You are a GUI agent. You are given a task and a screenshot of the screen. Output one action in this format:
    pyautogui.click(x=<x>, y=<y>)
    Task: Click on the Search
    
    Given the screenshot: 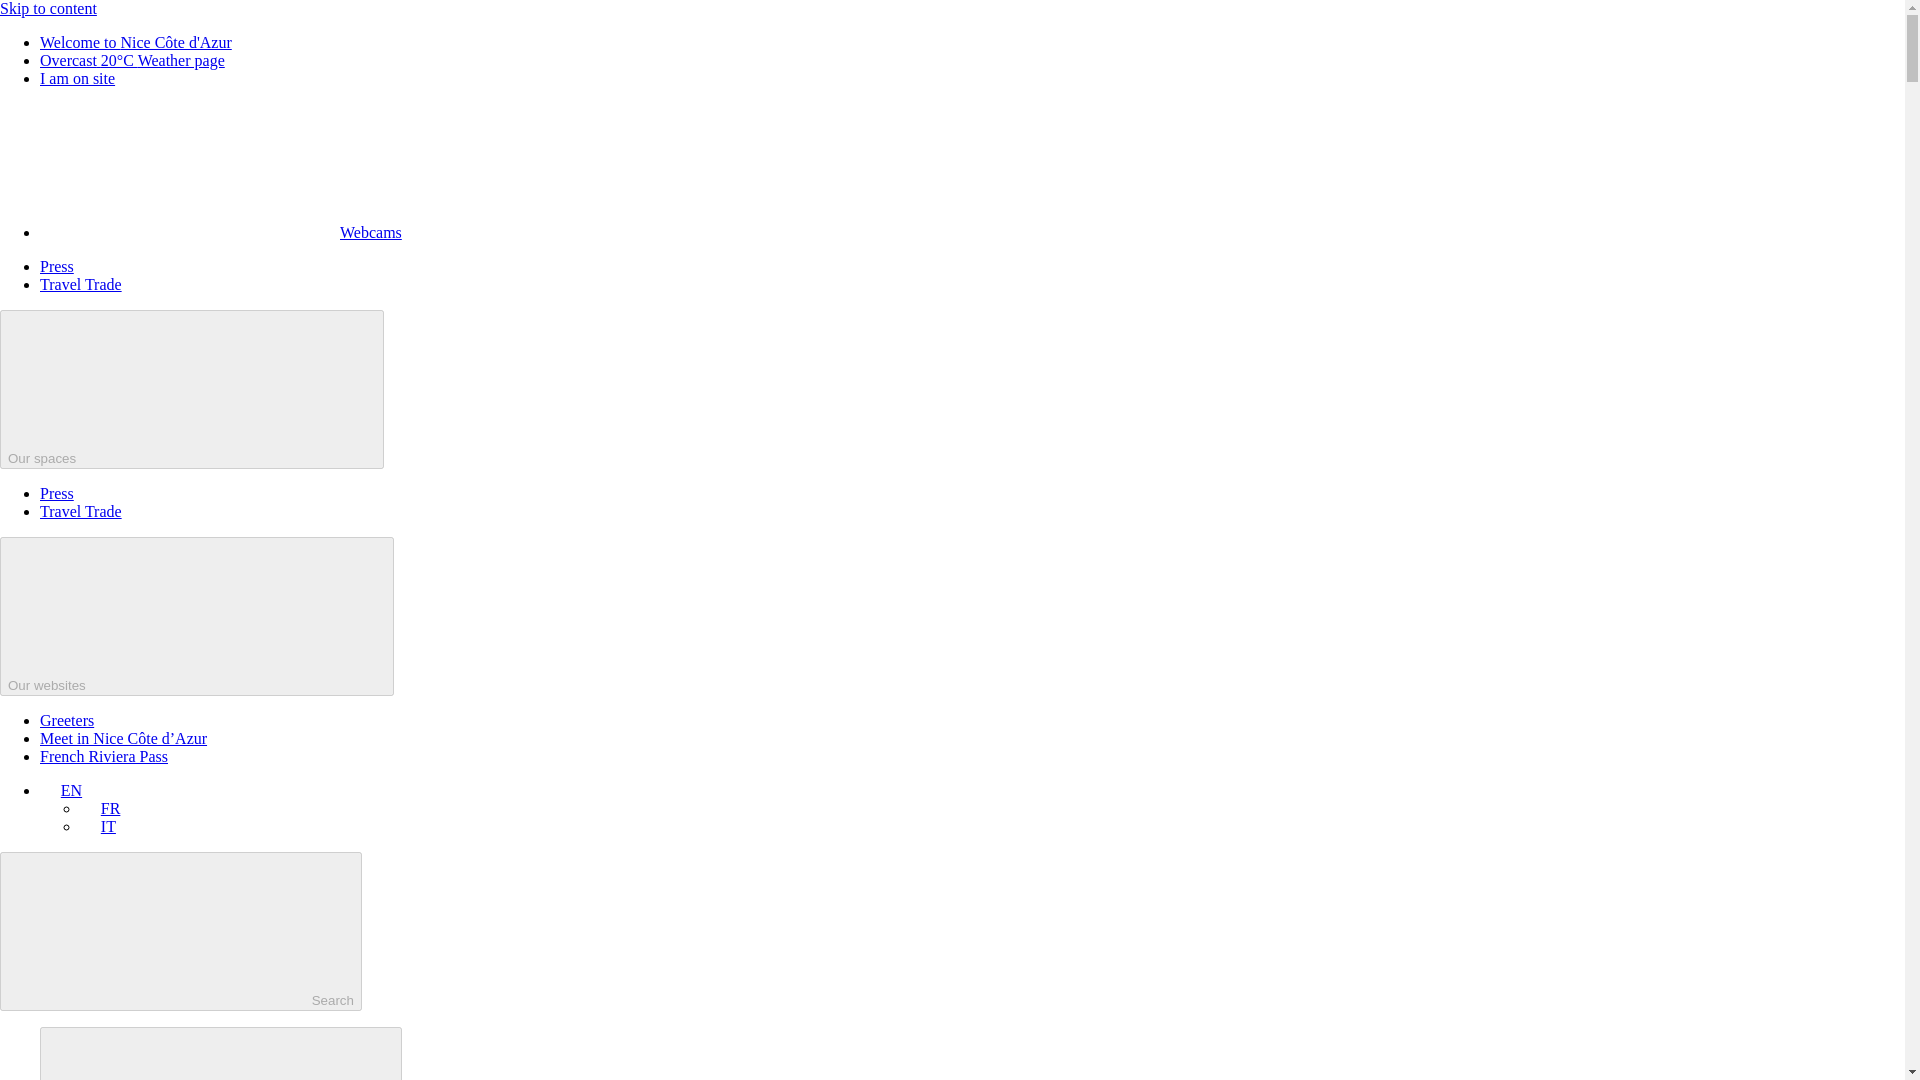 What is the action you would take?
    pyautogui.click(x=220, y=1054)
    